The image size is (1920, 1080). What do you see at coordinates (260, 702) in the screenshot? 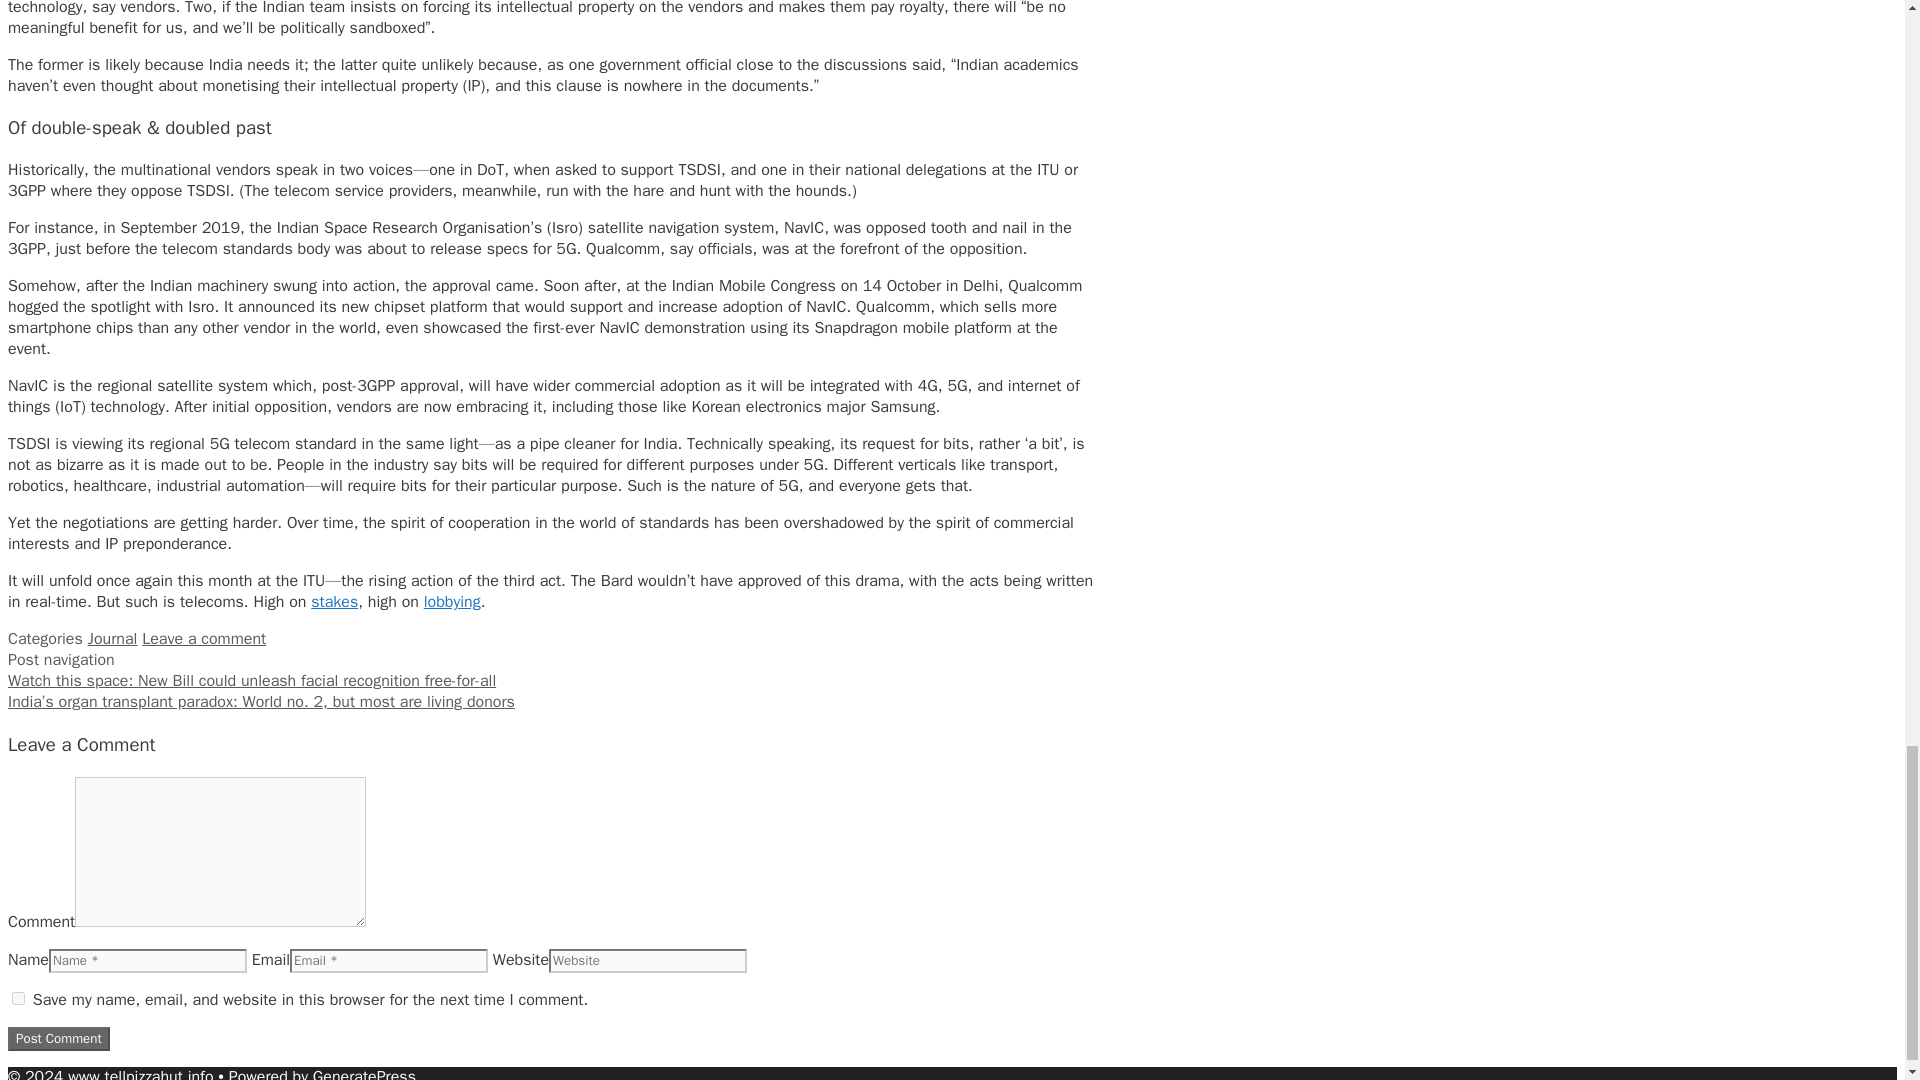
I see `Next` at bounding box center [260, 702].